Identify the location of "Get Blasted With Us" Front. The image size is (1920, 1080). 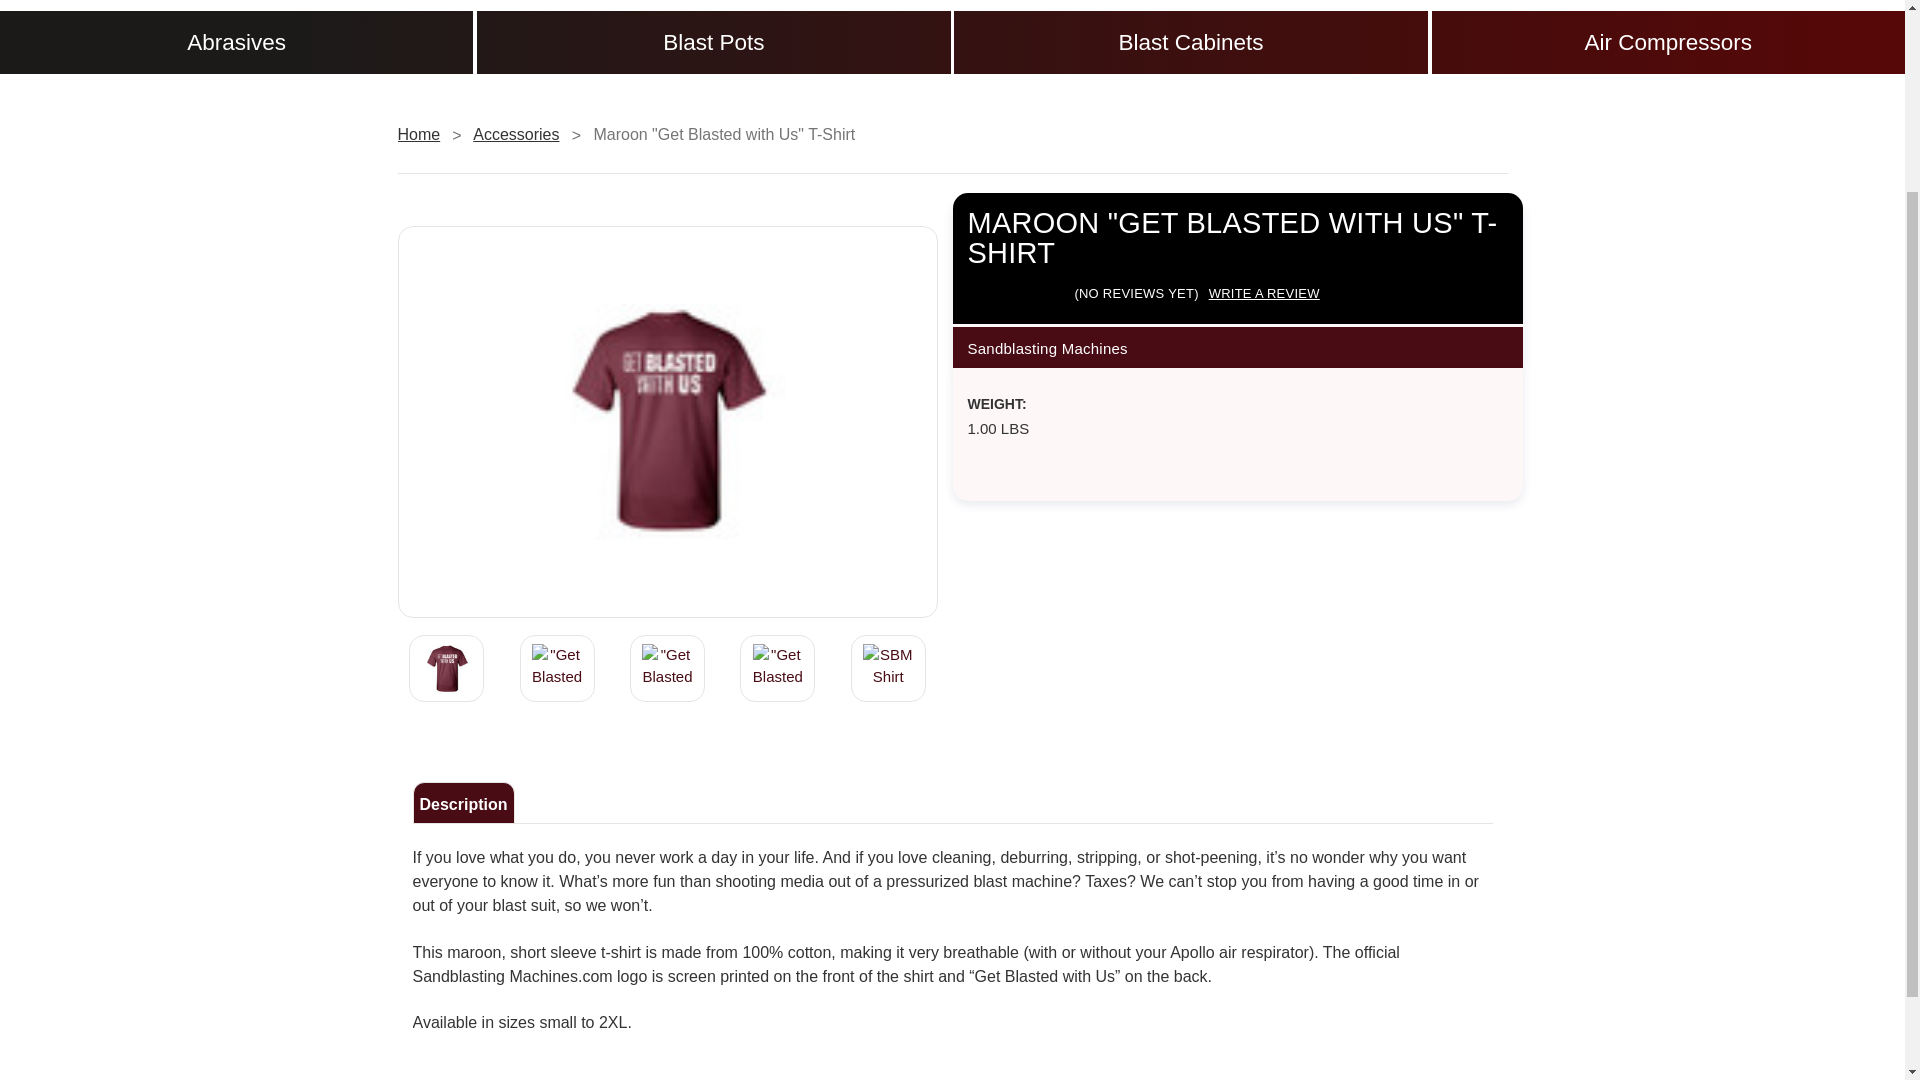
(556, 668).